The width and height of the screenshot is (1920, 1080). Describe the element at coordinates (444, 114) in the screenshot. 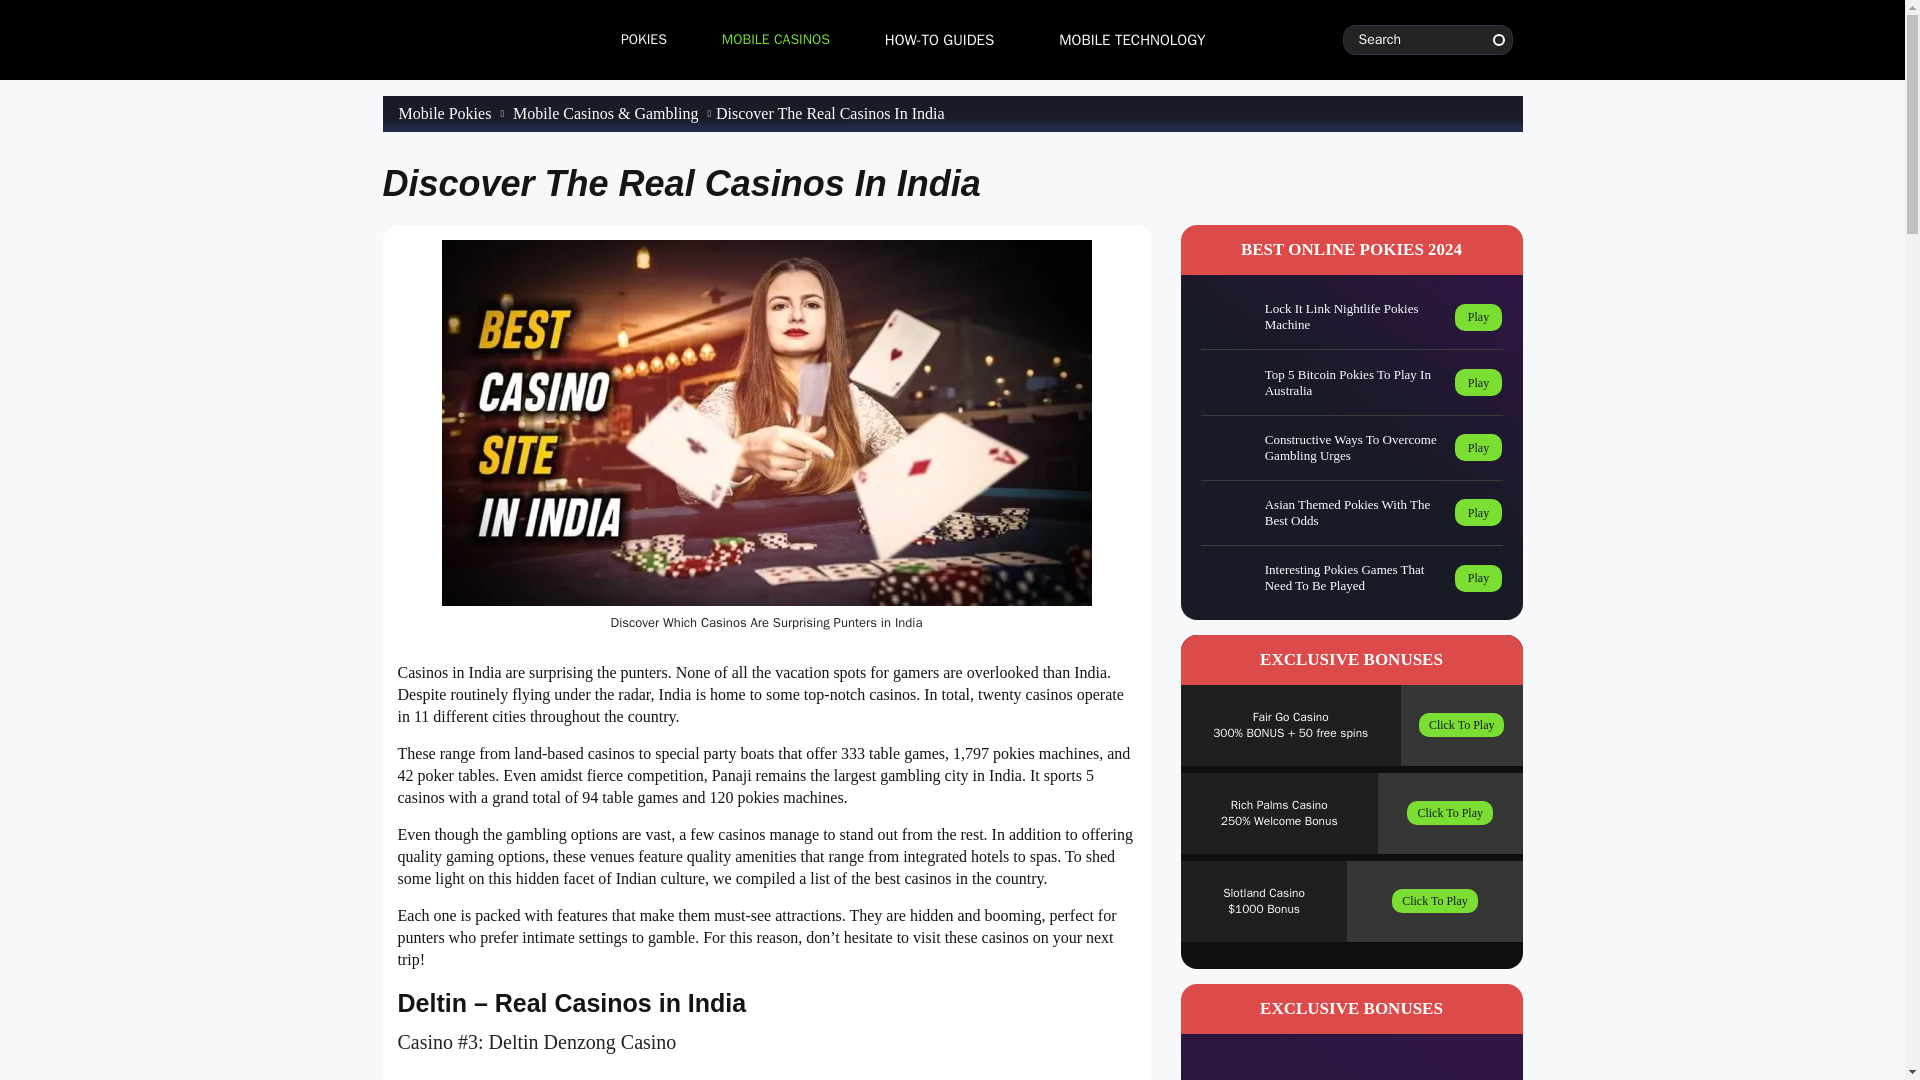

I see `Go to Mobile Pokies.` at that location.